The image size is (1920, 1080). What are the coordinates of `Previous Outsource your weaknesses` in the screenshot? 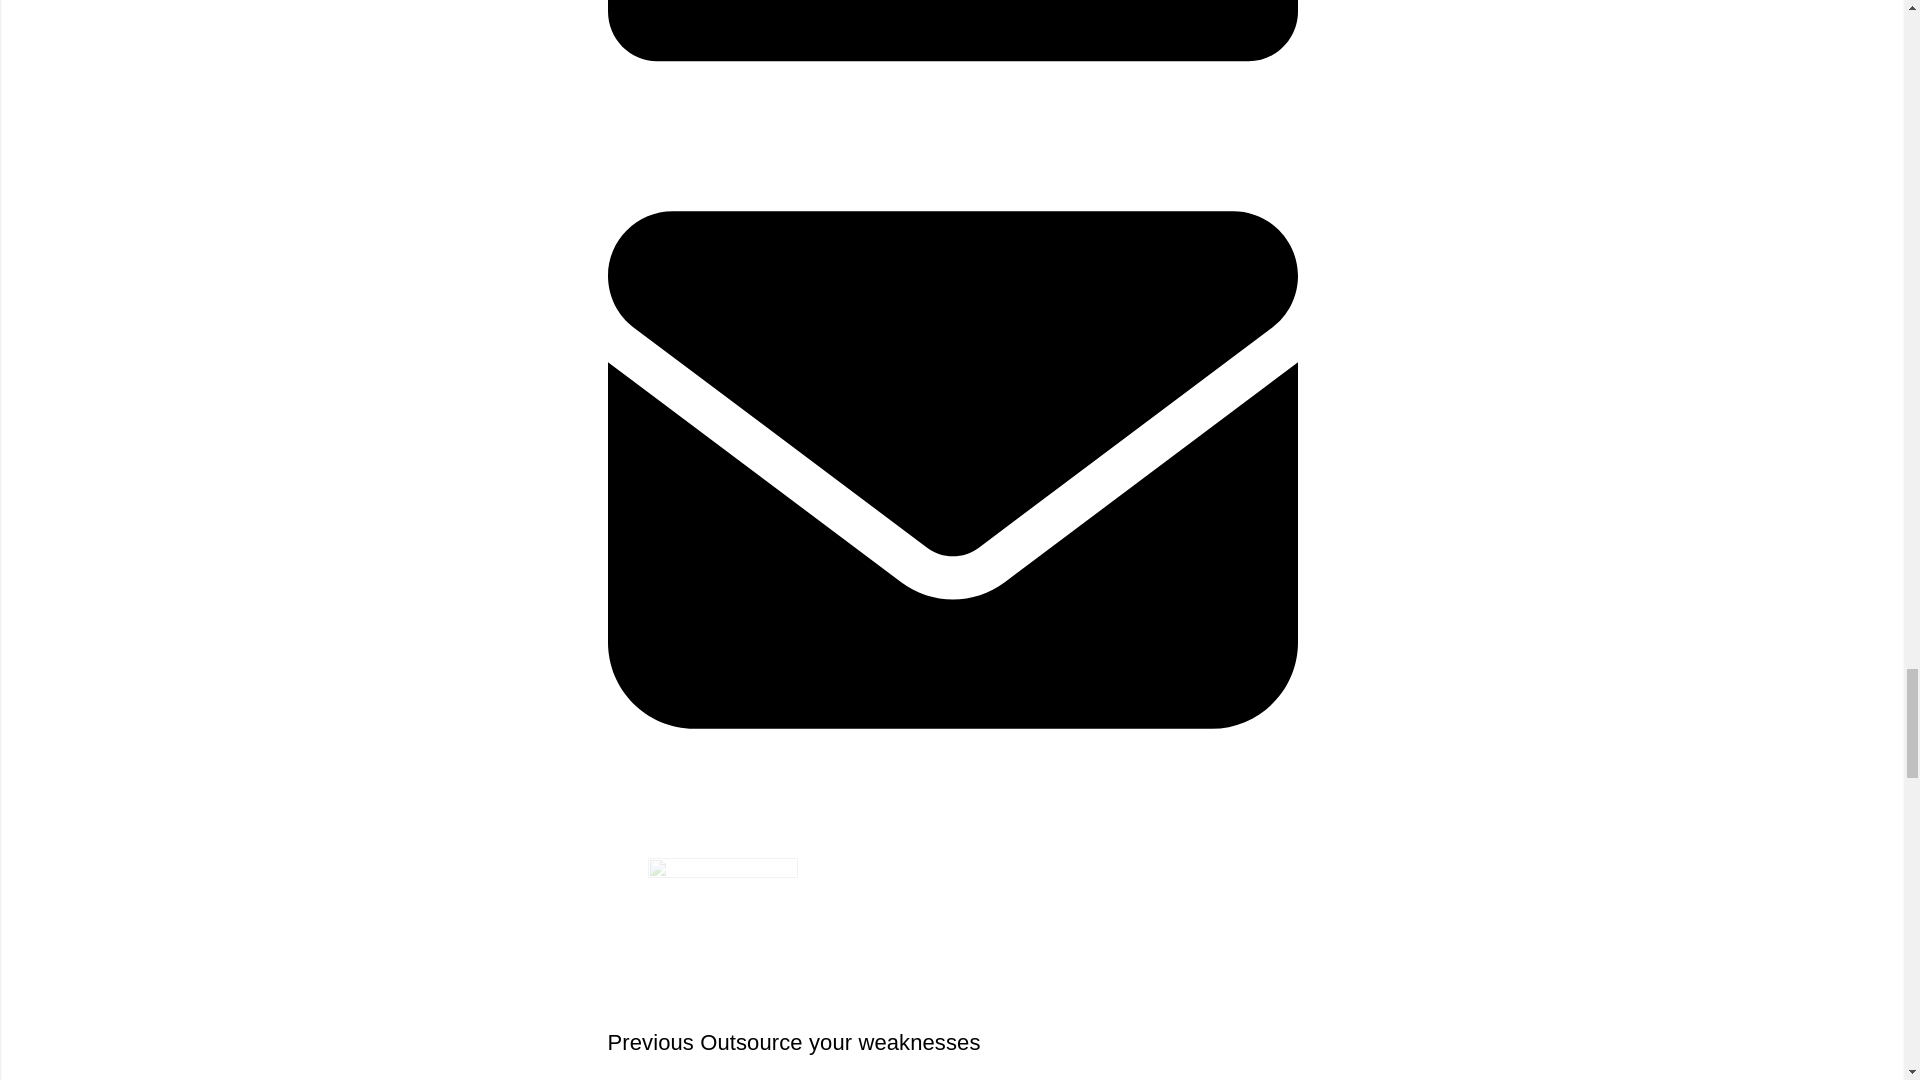 It's located at (952, 957).